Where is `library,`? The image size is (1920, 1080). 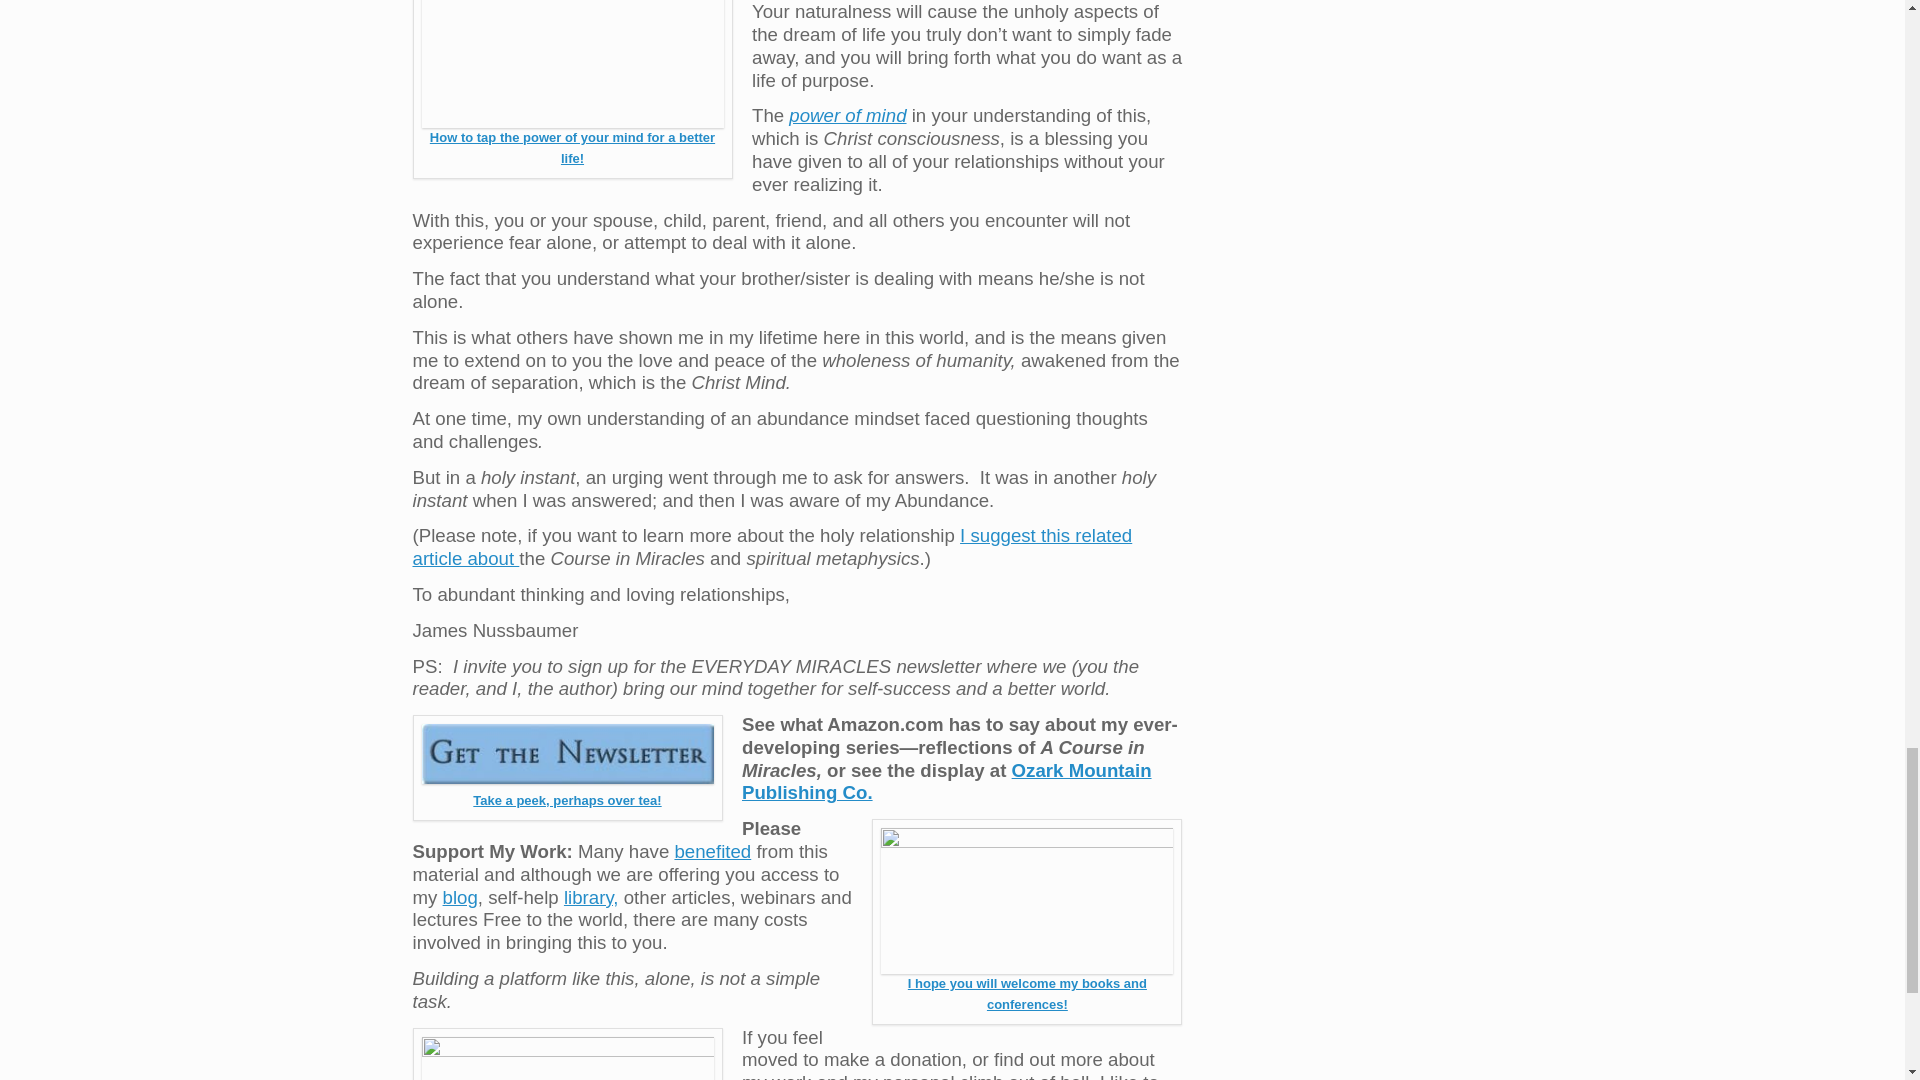 library, is located at coordinates (591, 897).